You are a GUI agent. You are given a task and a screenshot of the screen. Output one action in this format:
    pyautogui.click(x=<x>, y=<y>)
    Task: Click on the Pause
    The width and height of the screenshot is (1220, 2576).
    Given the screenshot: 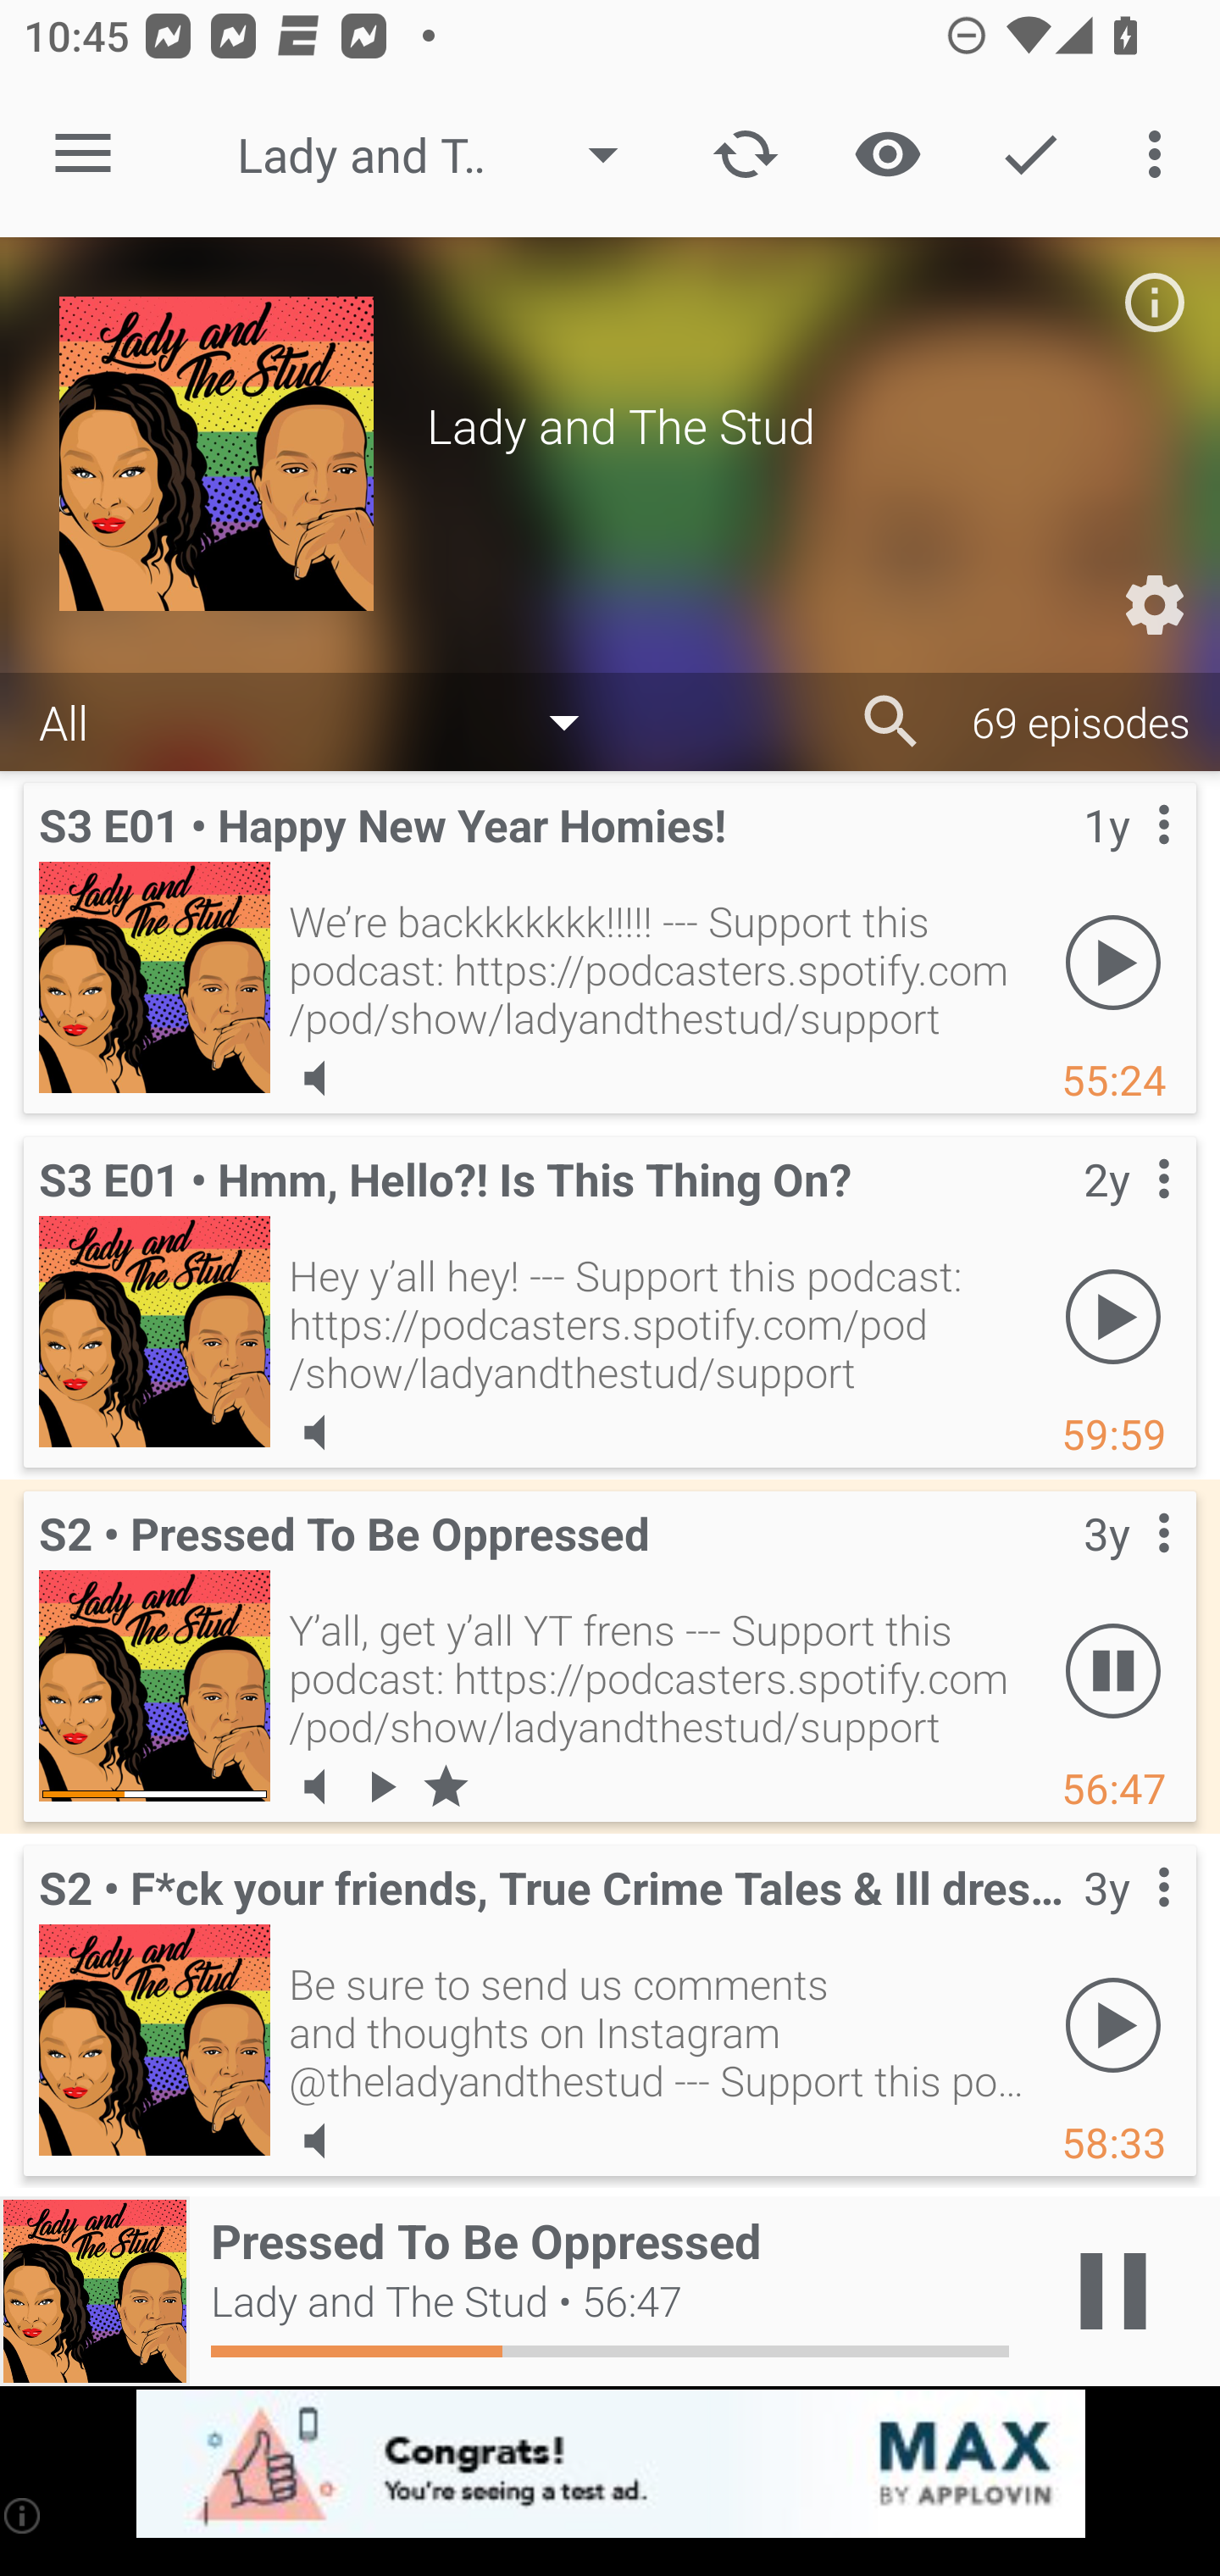 What is the action you would take?
    pyautogui.click(x=1113, y=1670)
    